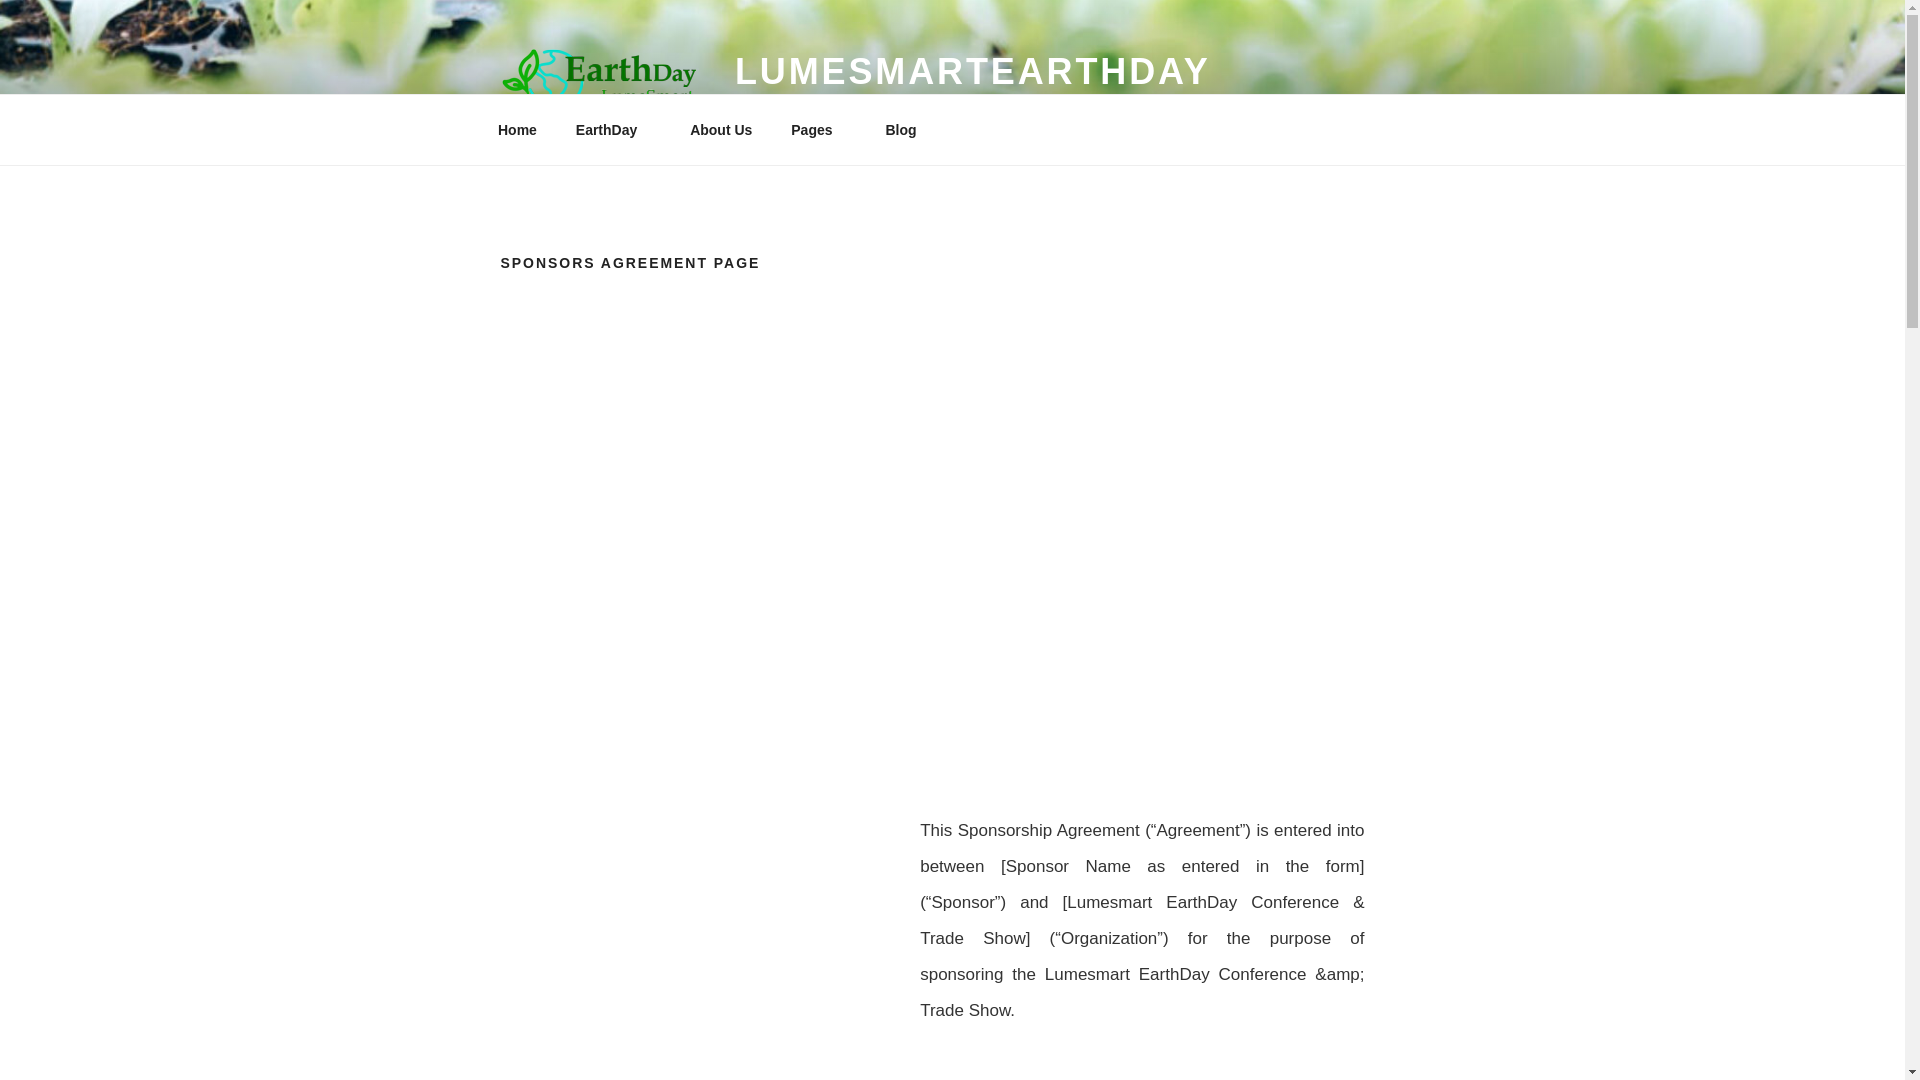  I want to click on EarthDay, so click(613, 130).